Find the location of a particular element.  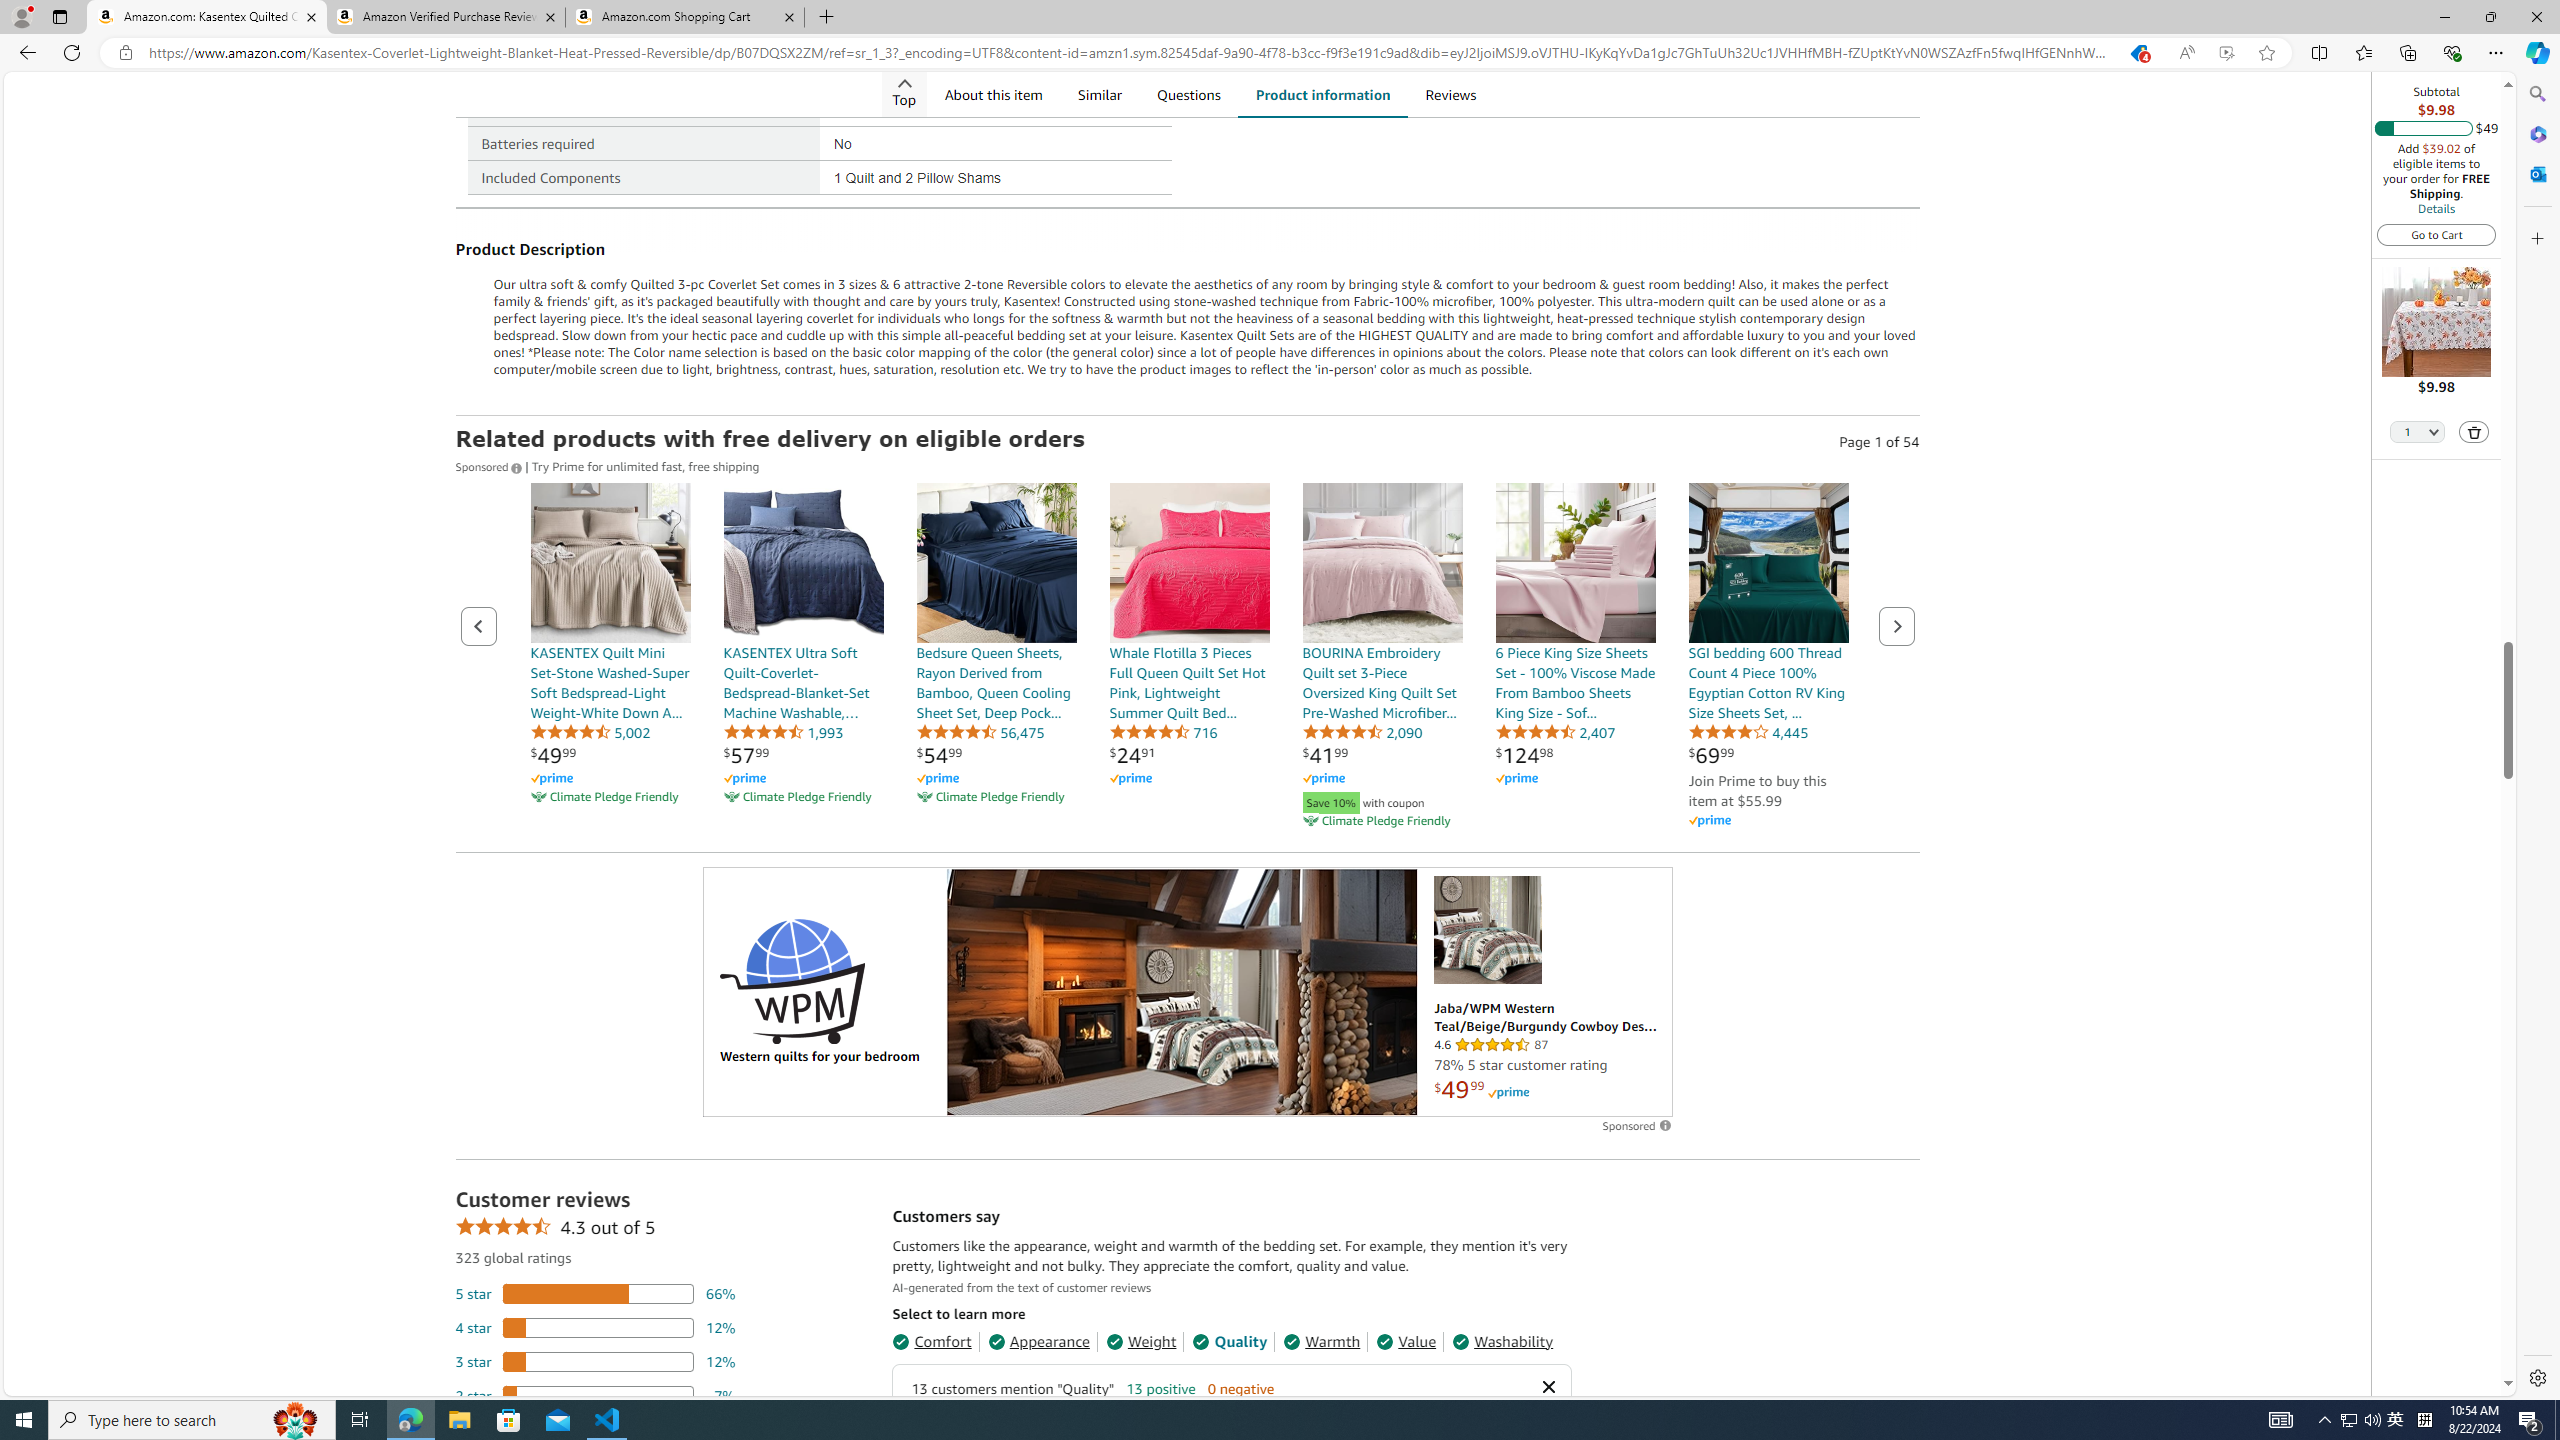

$49.99 is located at coordinates (552, 754).